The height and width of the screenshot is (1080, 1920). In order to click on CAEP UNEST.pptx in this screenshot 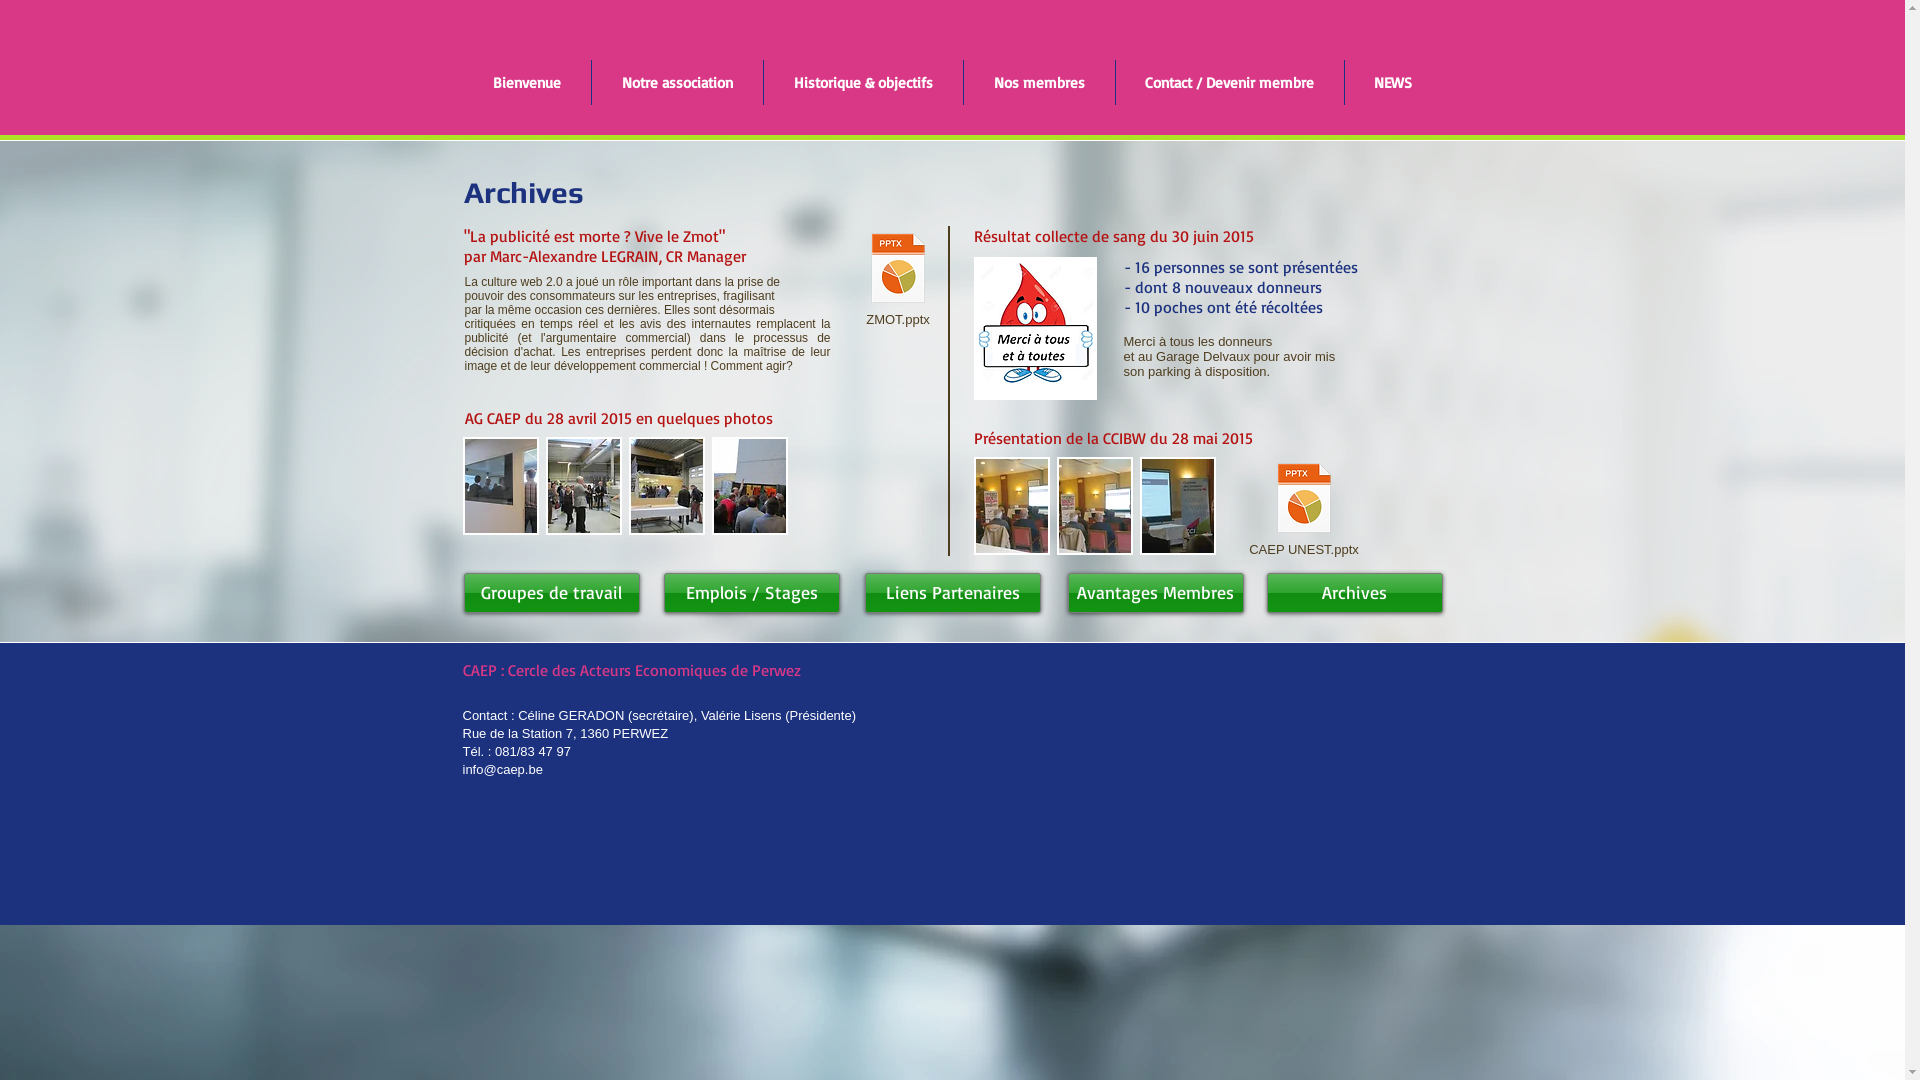, I will do `click(1304, 510)`.